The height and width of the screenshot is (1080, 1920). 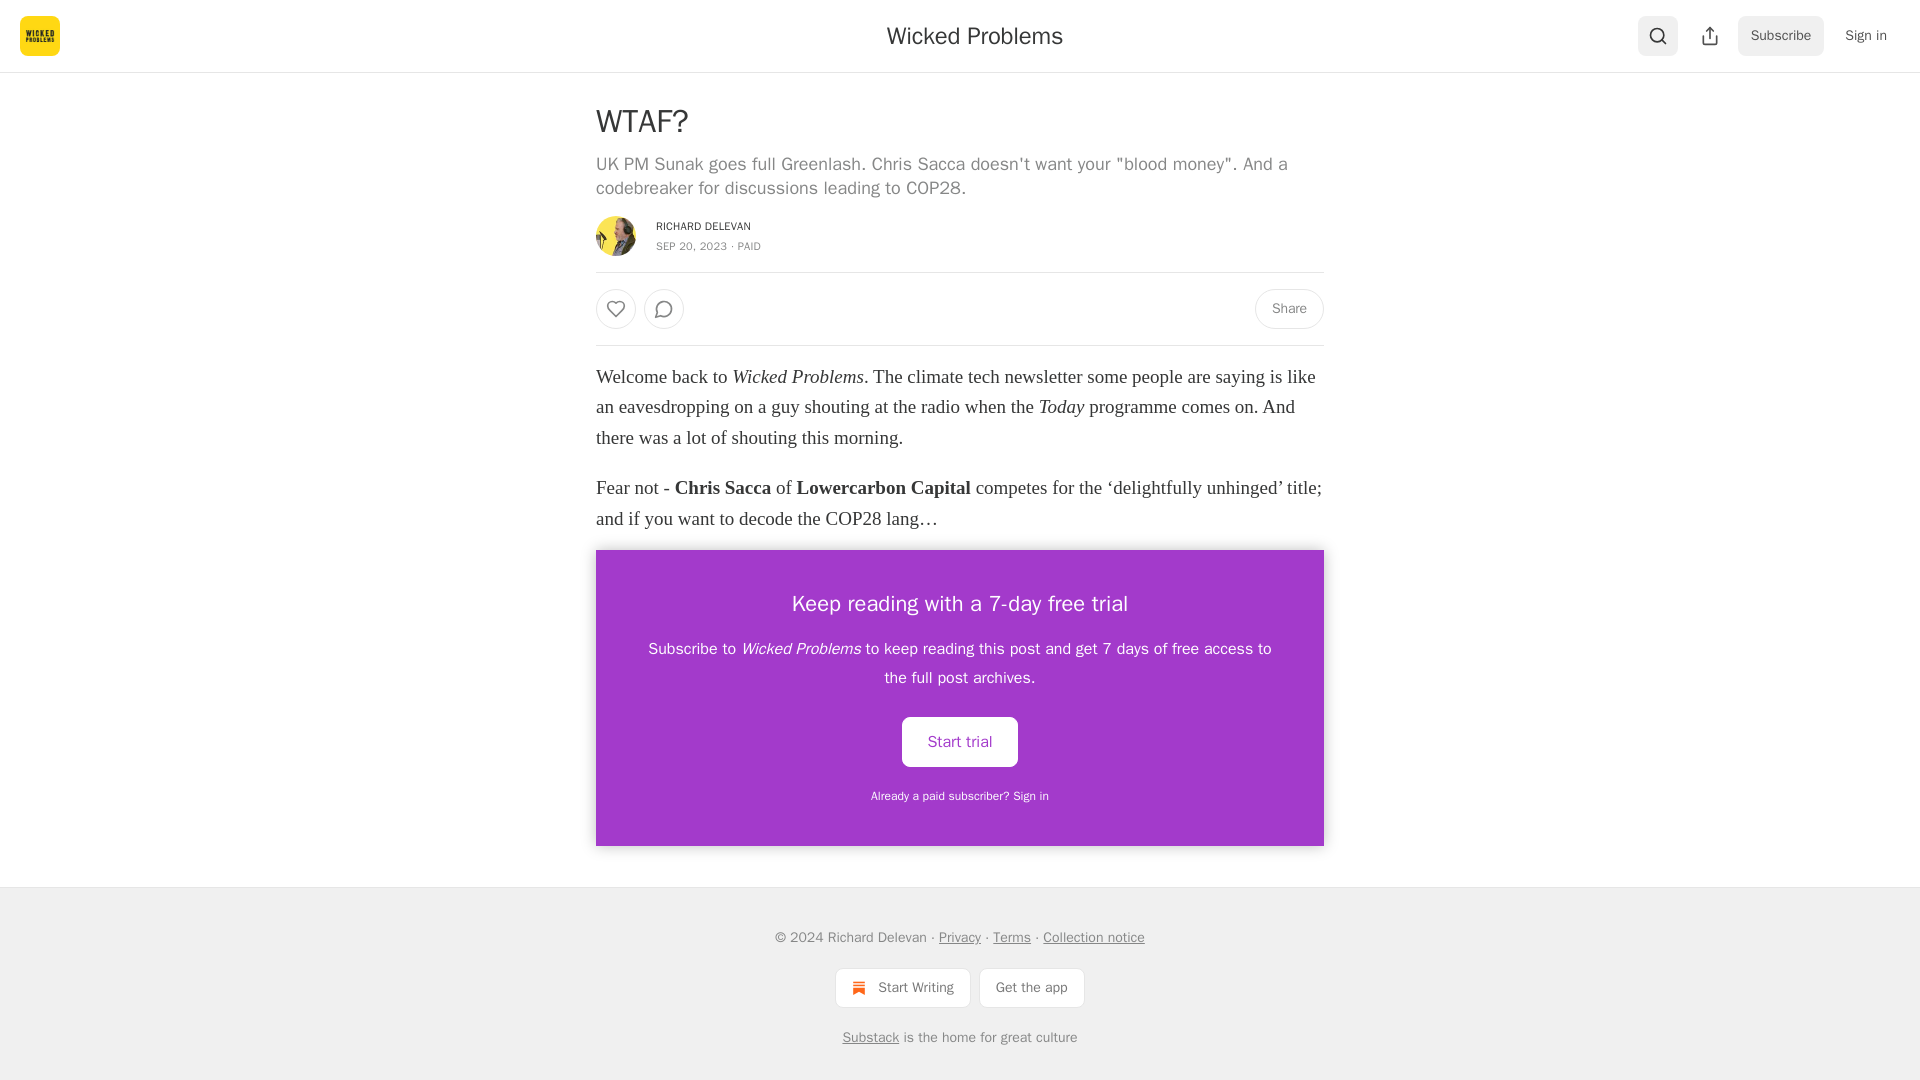 What do you see at coordinates (1012, 937) in the screenshot?
I see `Terms` at bounding box center [1012, 937].